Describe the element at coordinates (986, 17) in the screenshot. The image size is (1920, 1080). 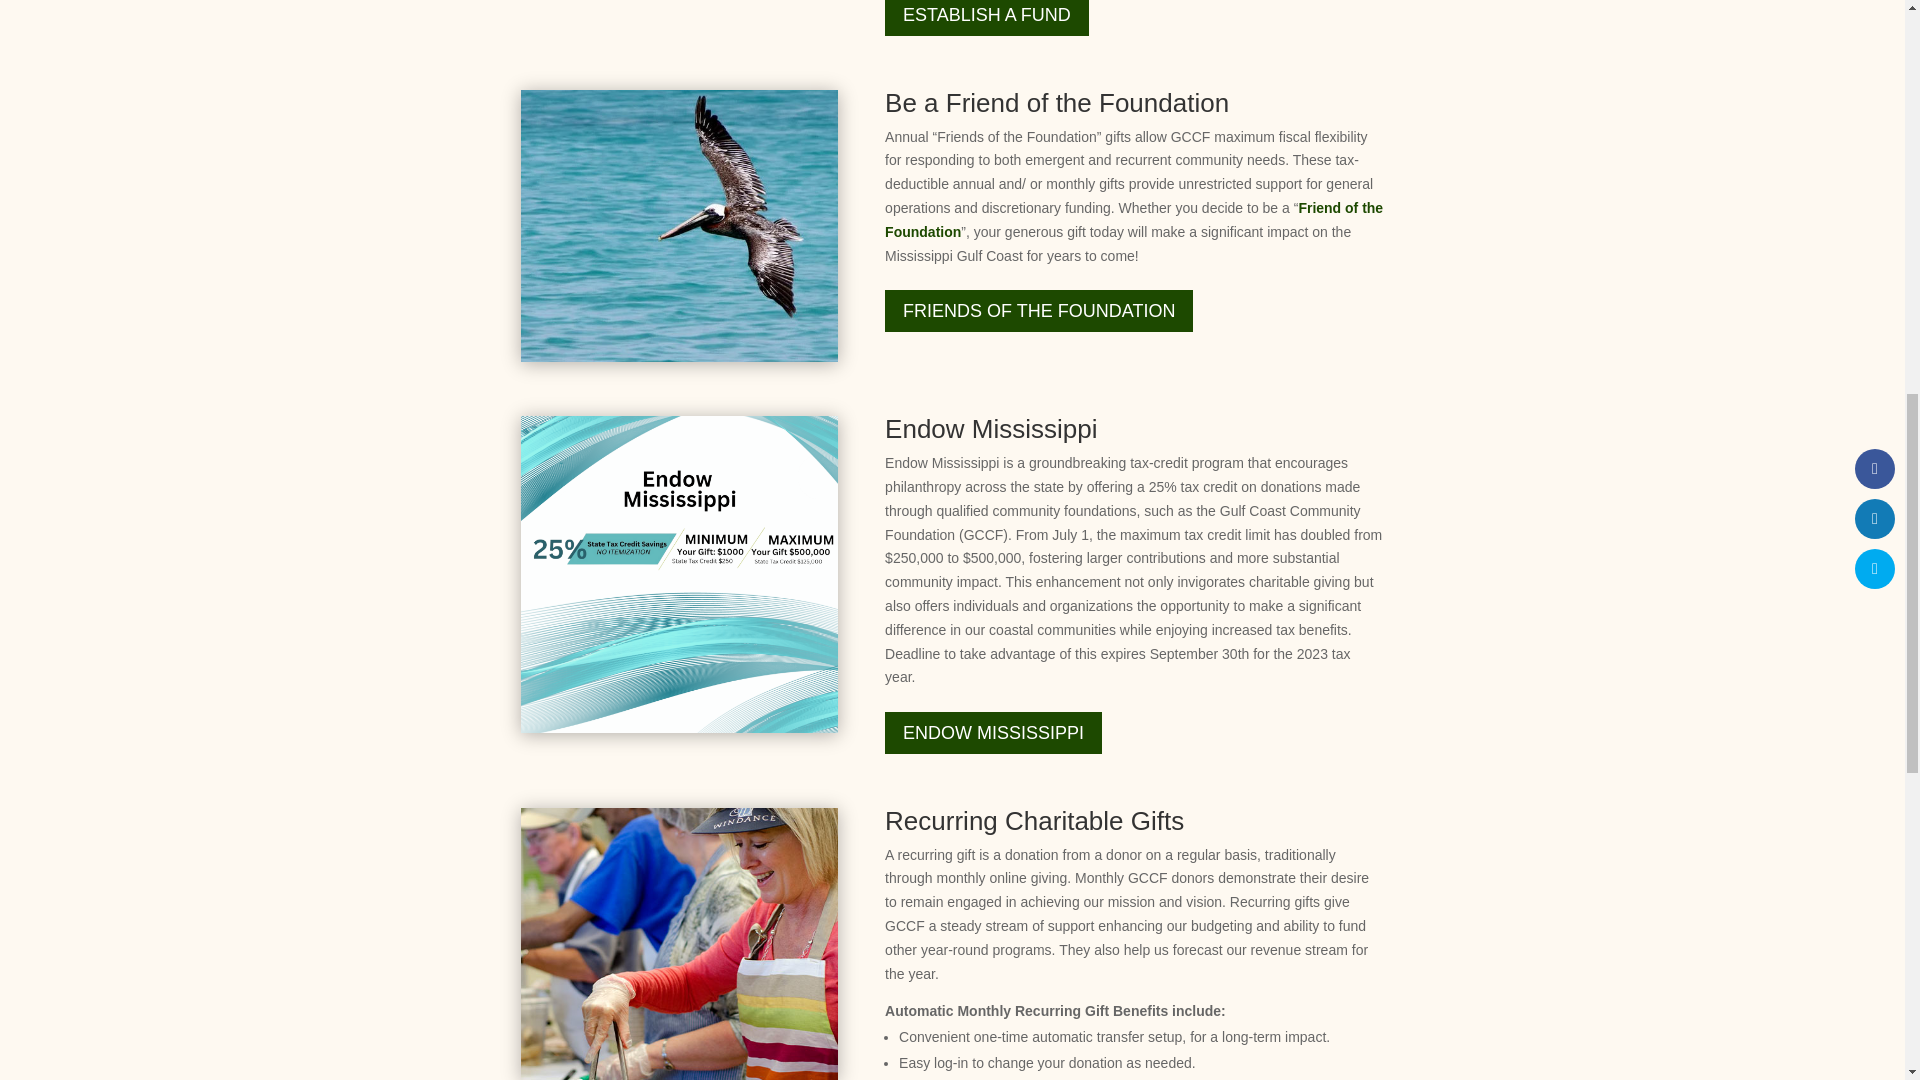
I see `ESTABLISH A FUND` at that location.